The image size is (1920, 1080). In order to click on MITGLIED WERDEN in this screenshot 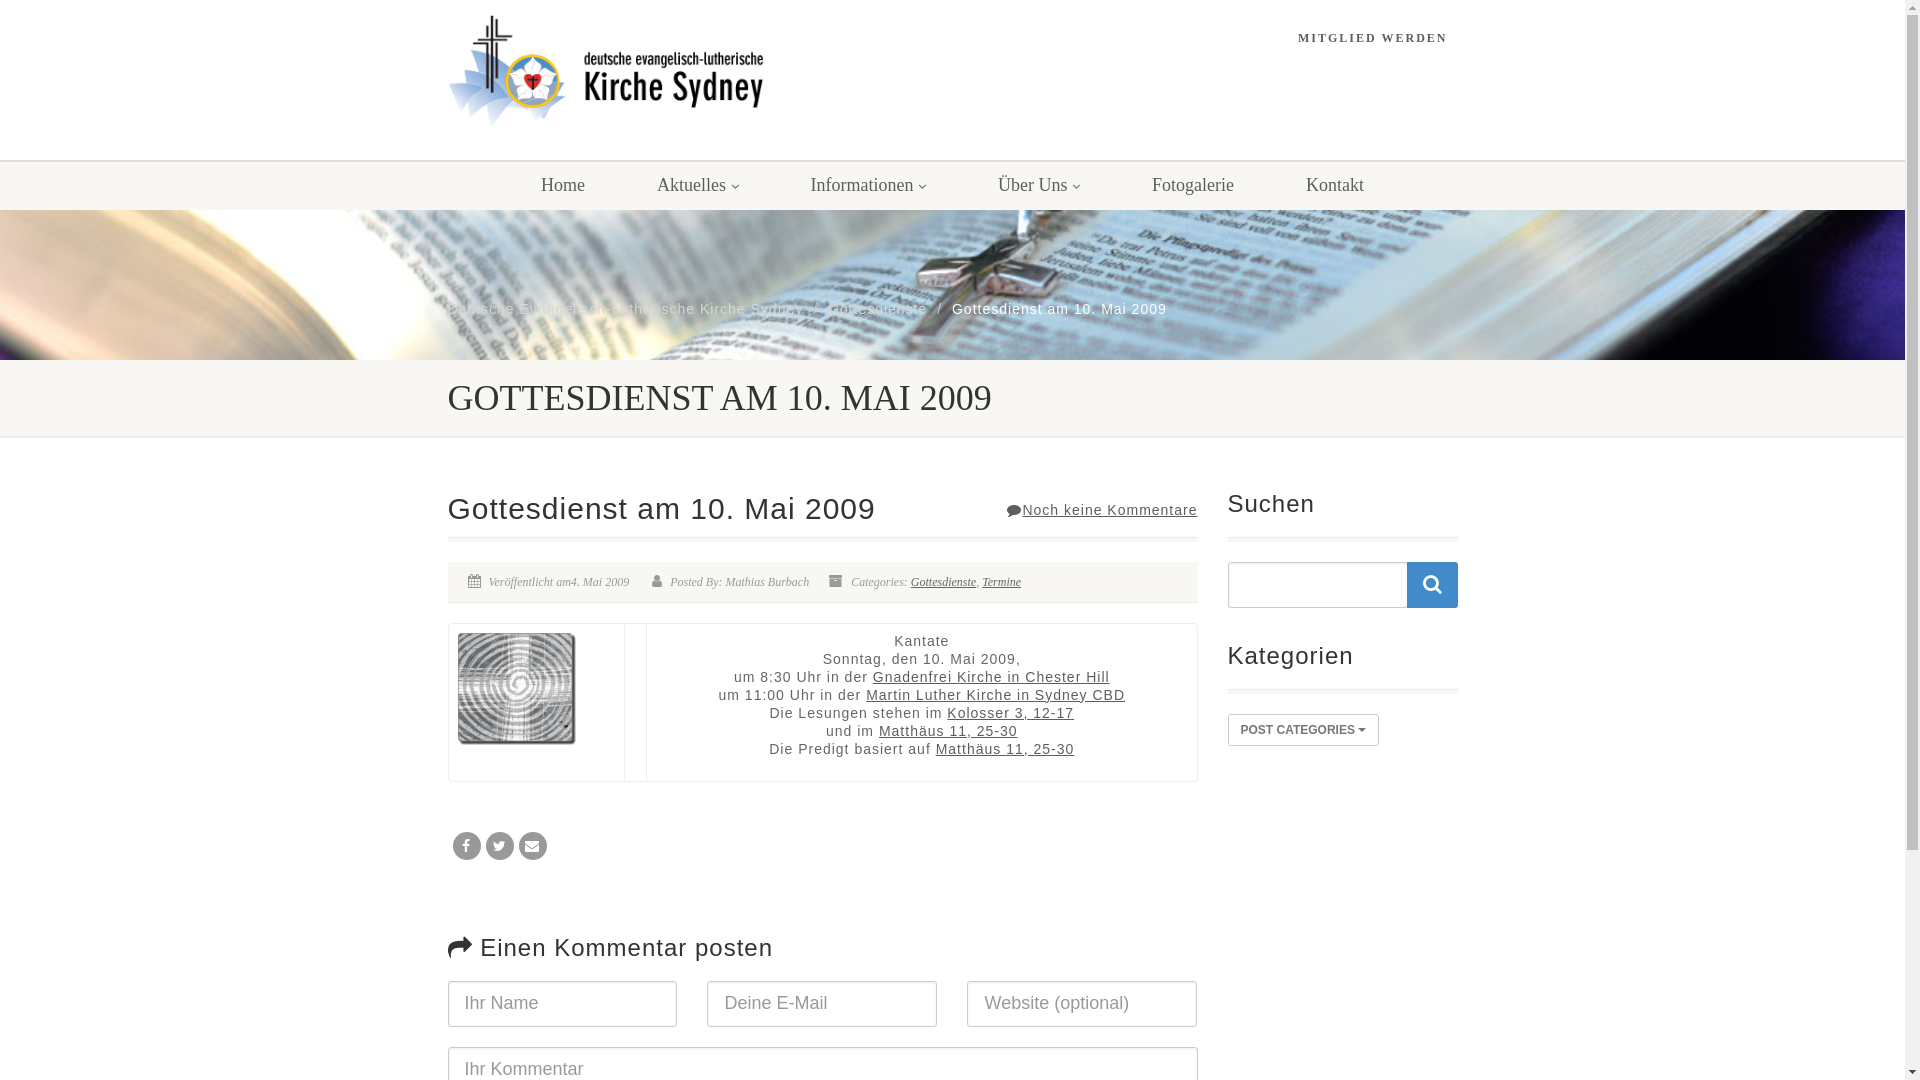, I will do `click(1372, 38)`.